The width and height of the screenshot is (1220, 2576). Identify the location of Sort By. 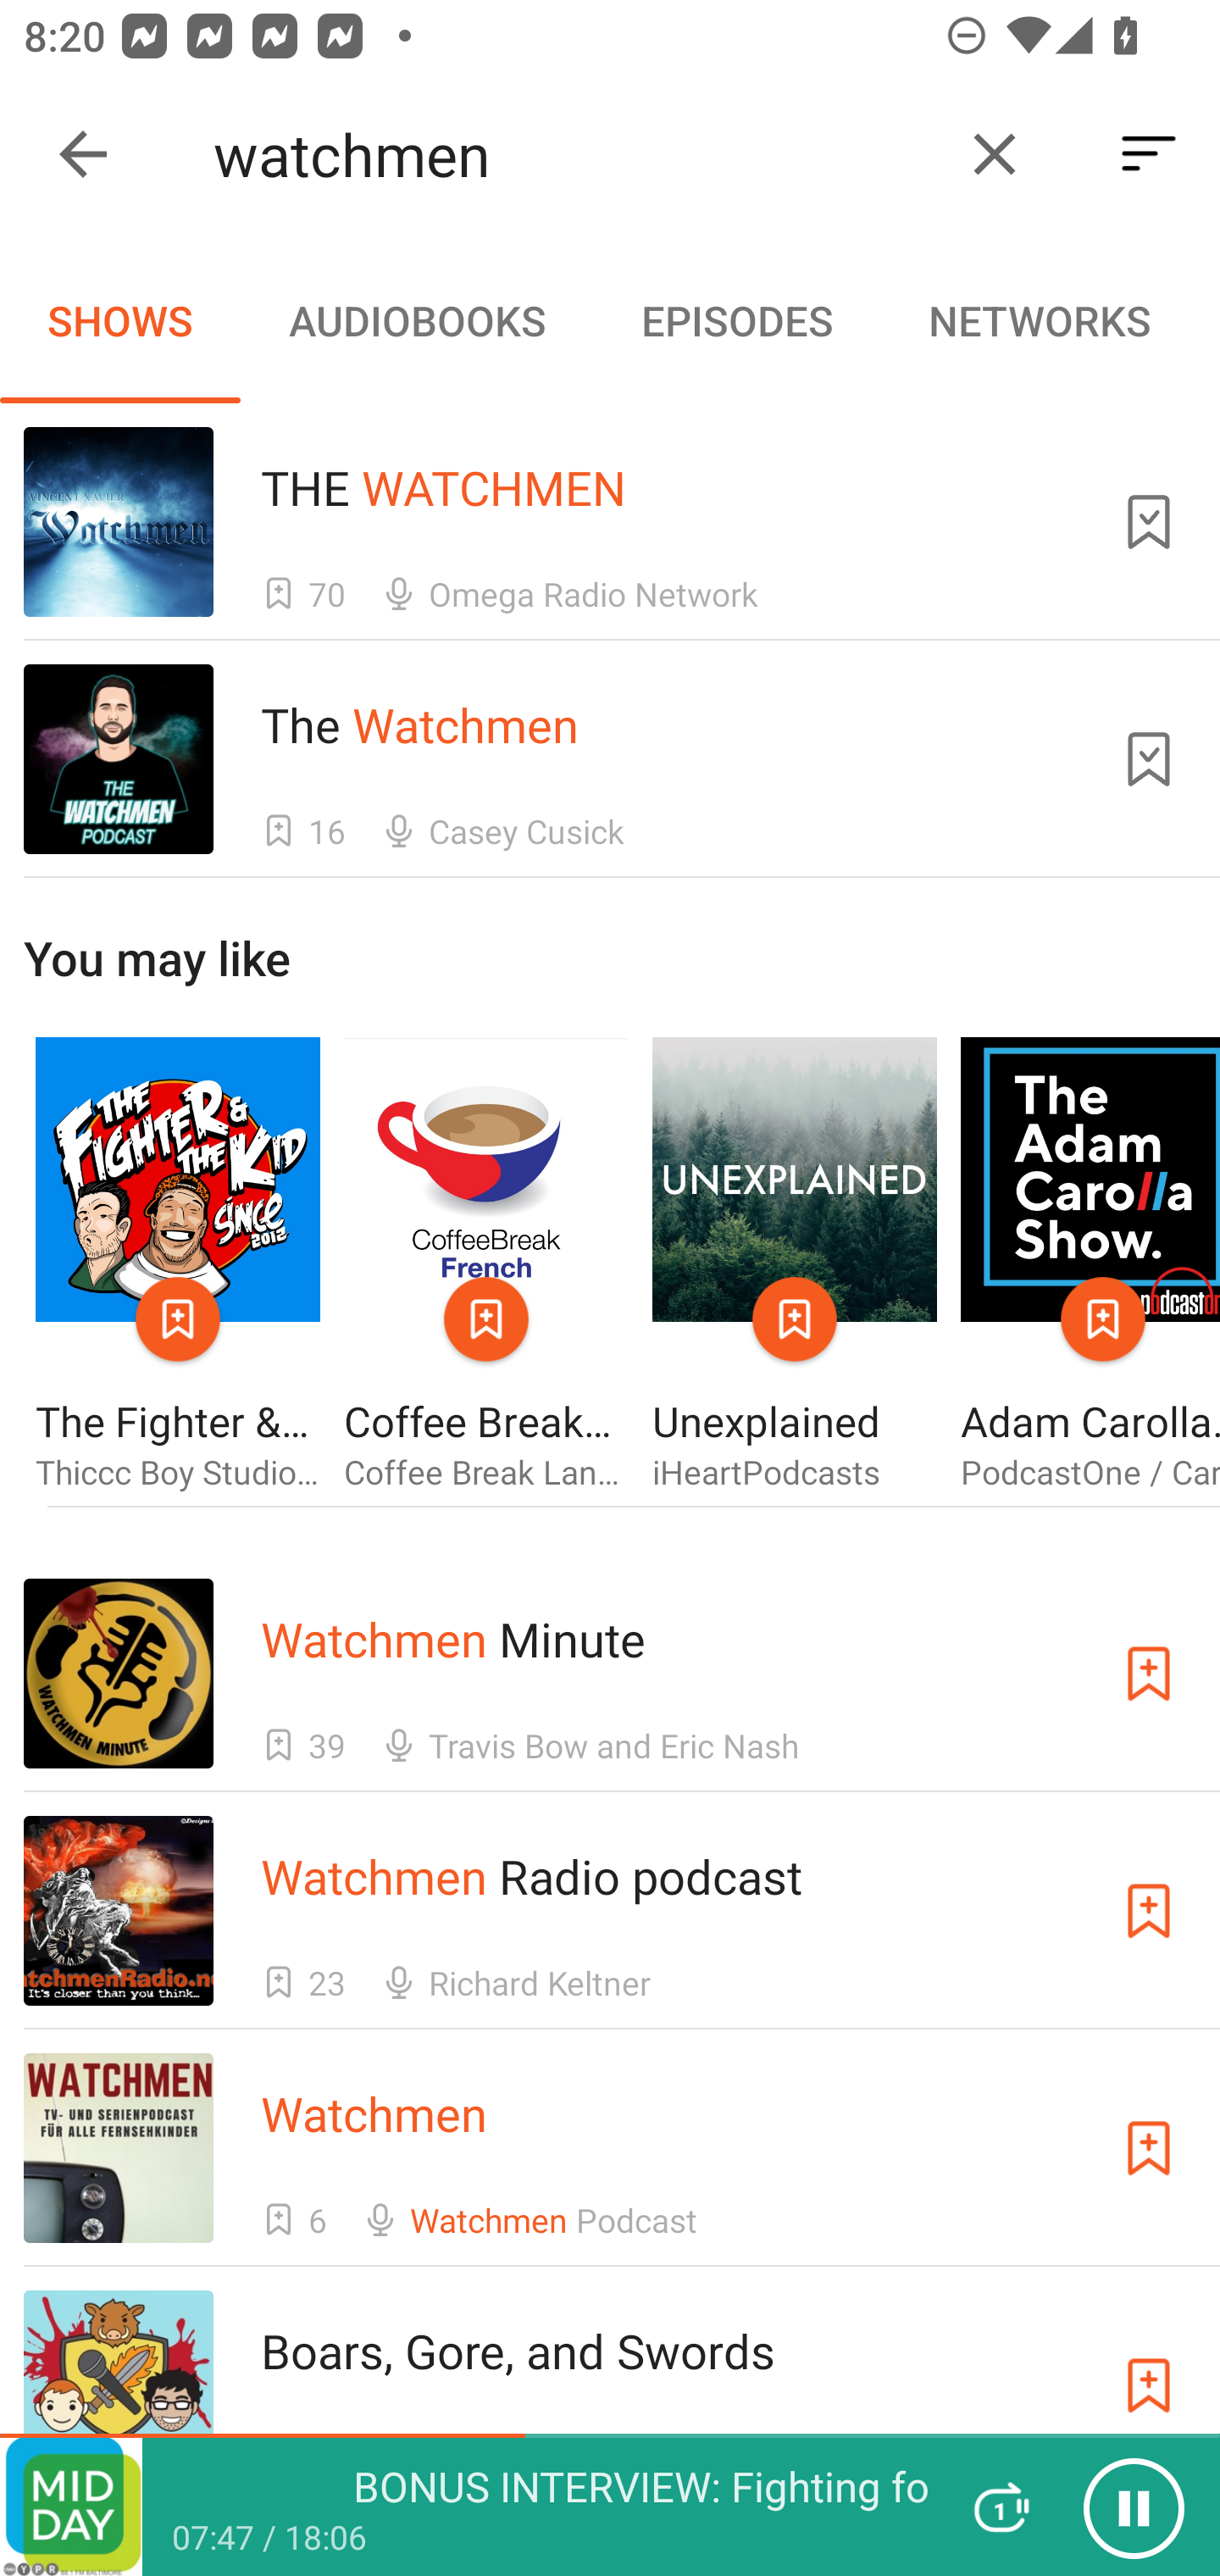
(1149, 154).